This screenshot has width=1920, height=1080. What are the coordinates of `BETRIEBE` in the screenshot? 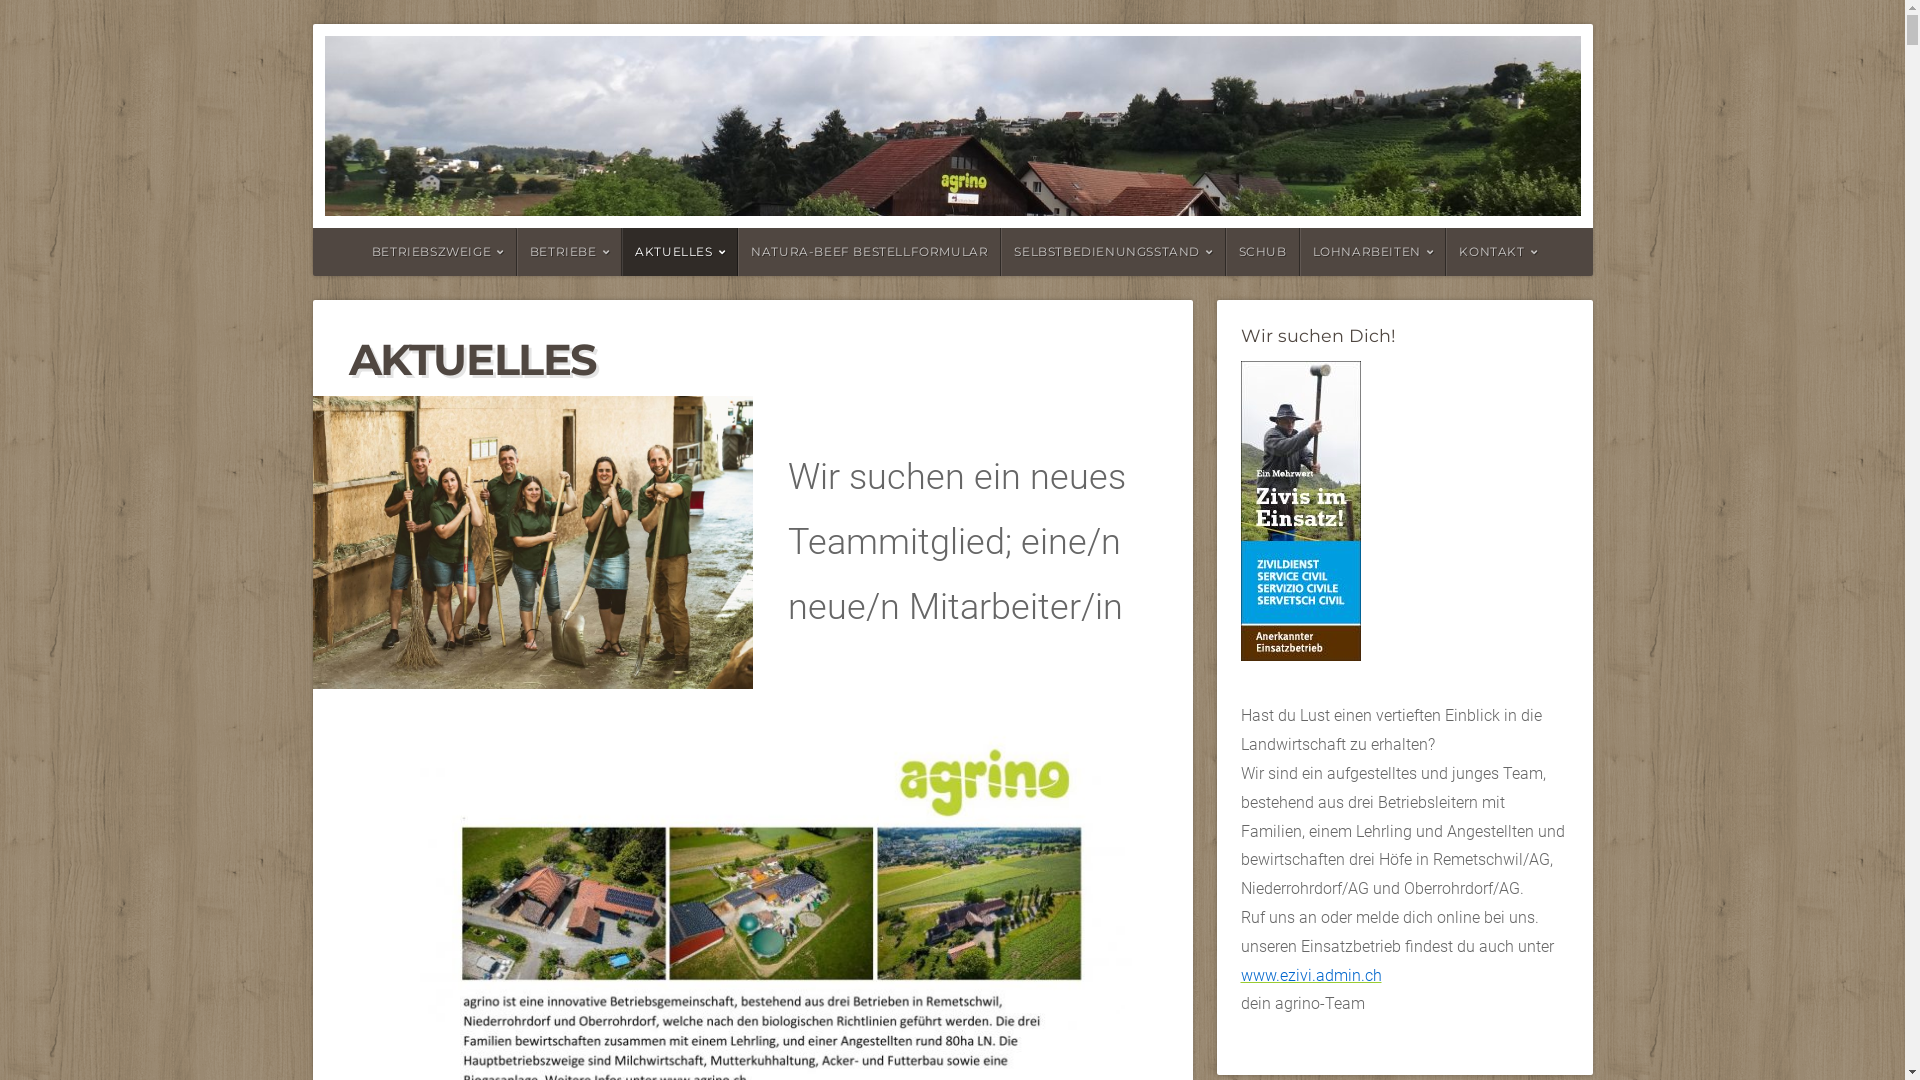 It's located at (570, 252).